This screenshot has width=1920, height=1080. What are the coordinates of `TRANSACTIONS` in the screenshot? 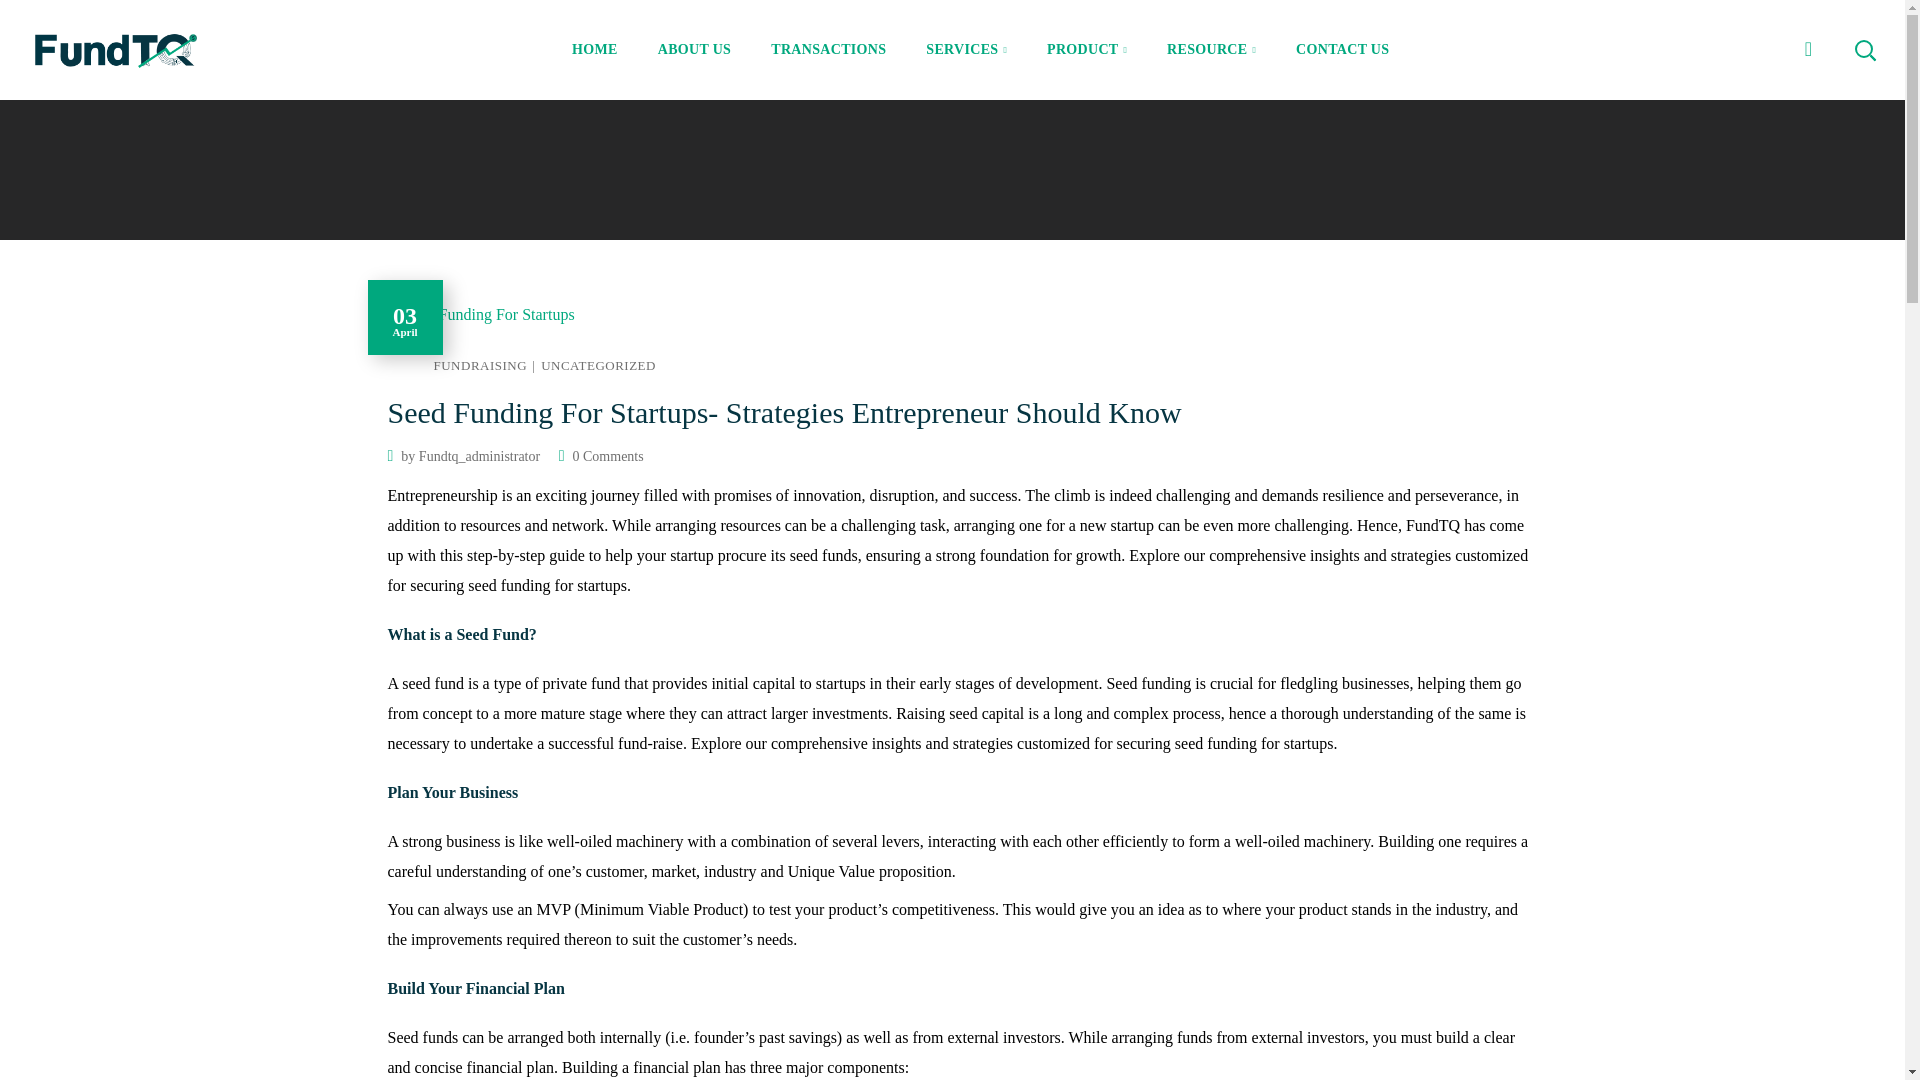 It's located at (828, 50).